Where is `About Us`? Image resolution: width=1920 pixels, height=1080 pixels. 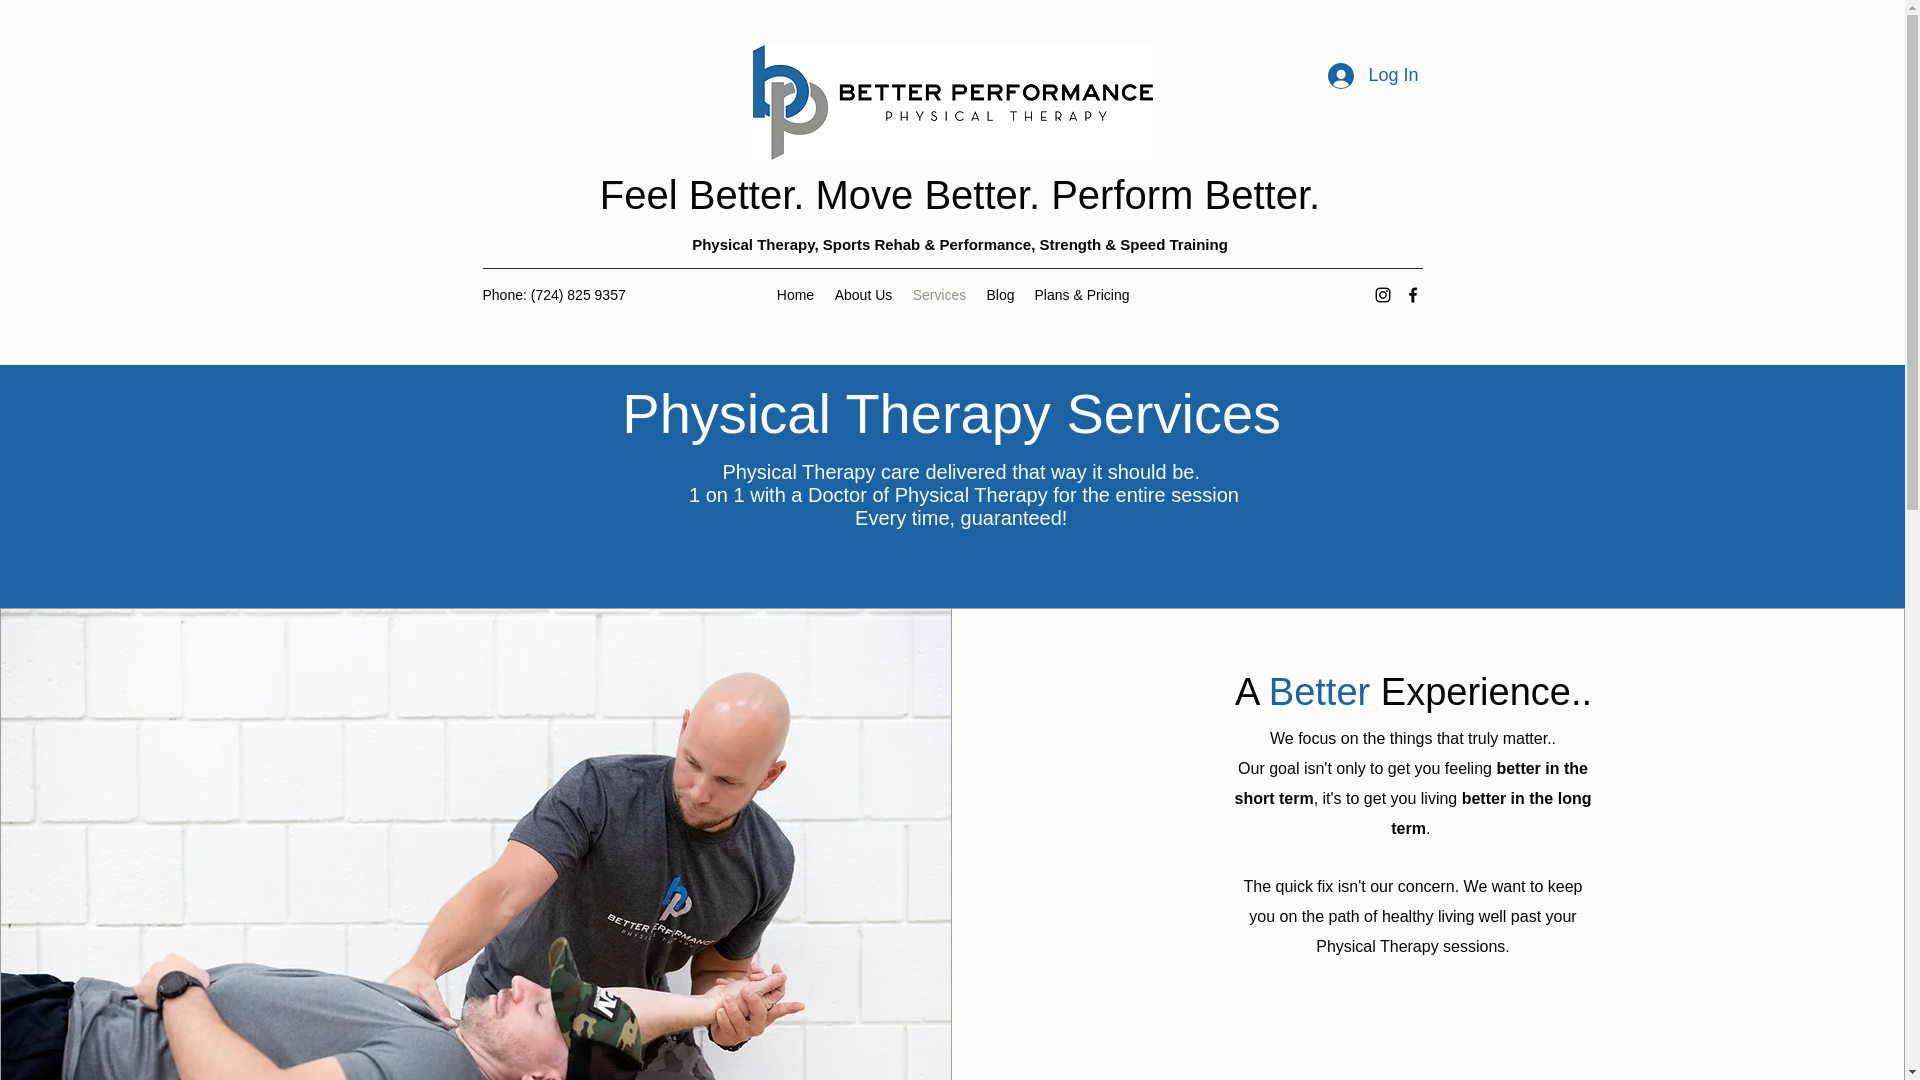 About Us is located at coordinates (862, 294).